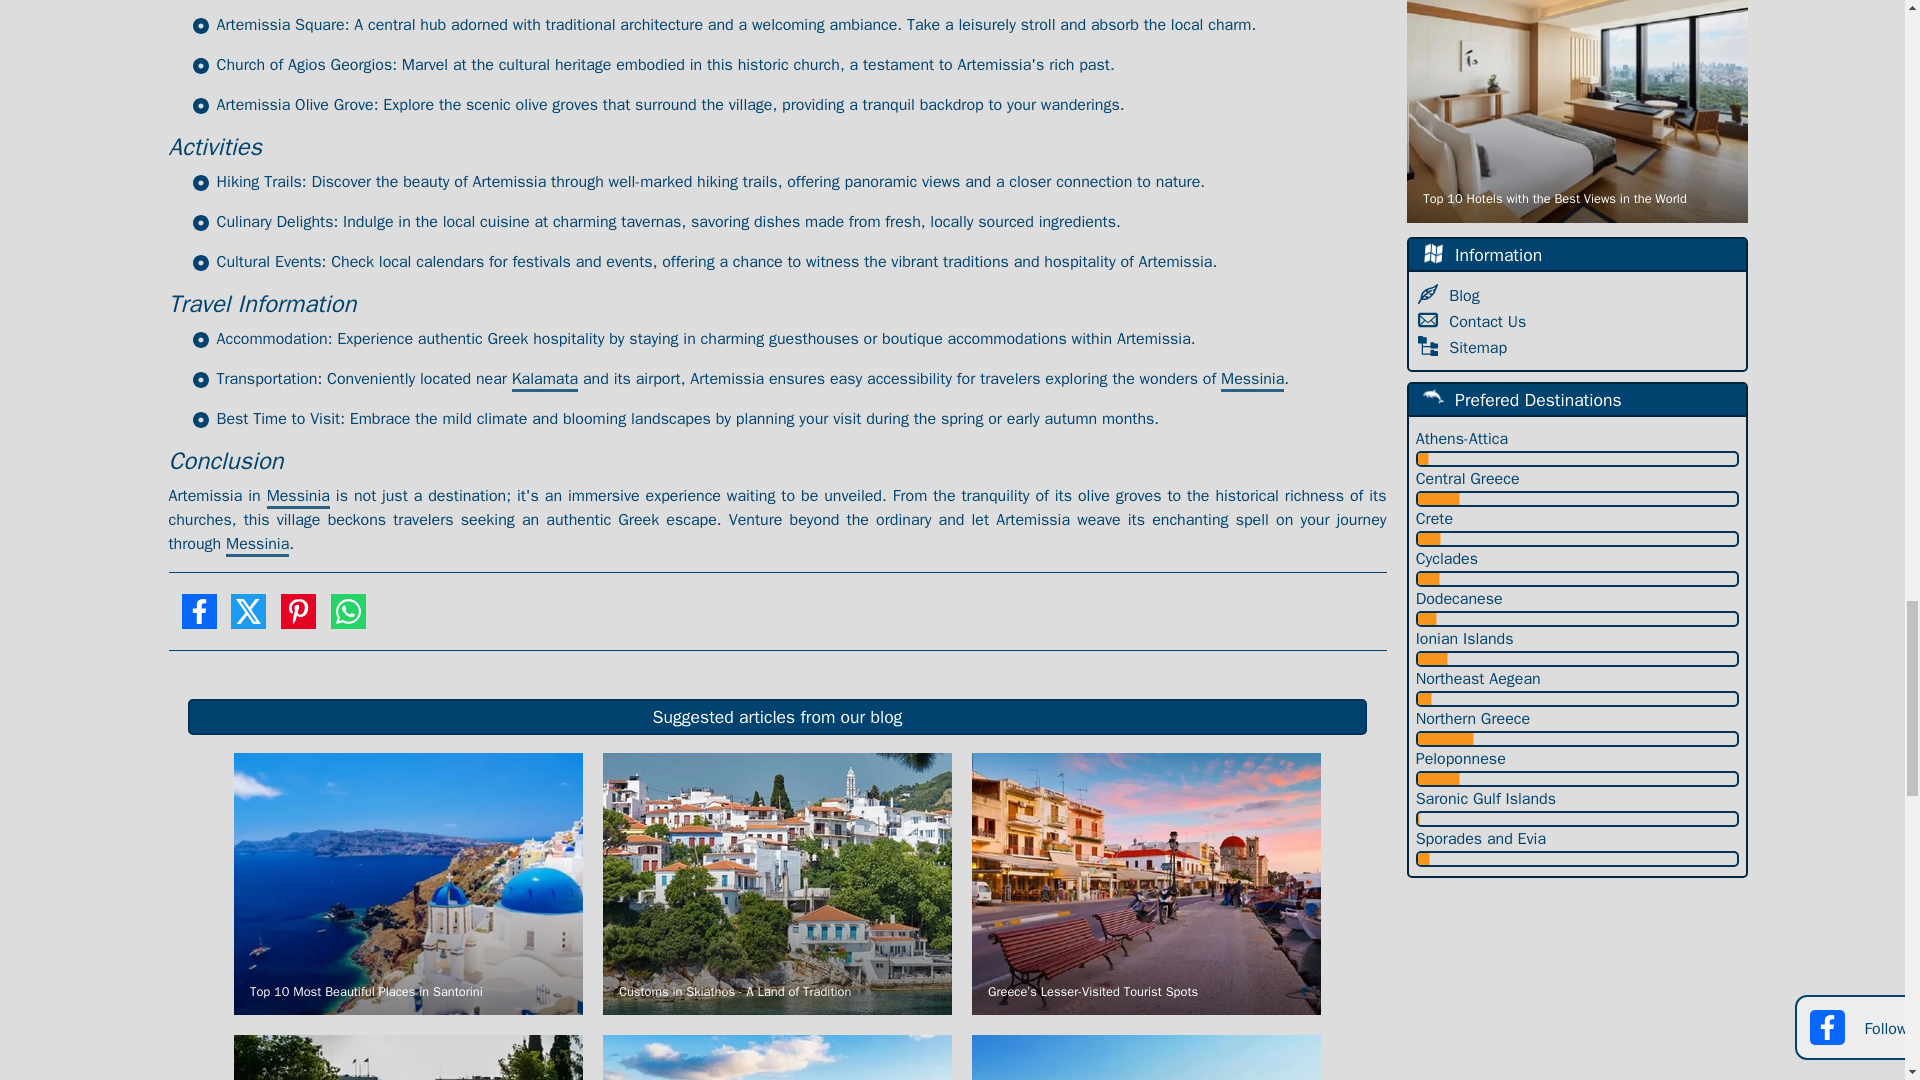 This screenshot has height=1080, width=1920. I want to click on Messinia, so click(258, 545).